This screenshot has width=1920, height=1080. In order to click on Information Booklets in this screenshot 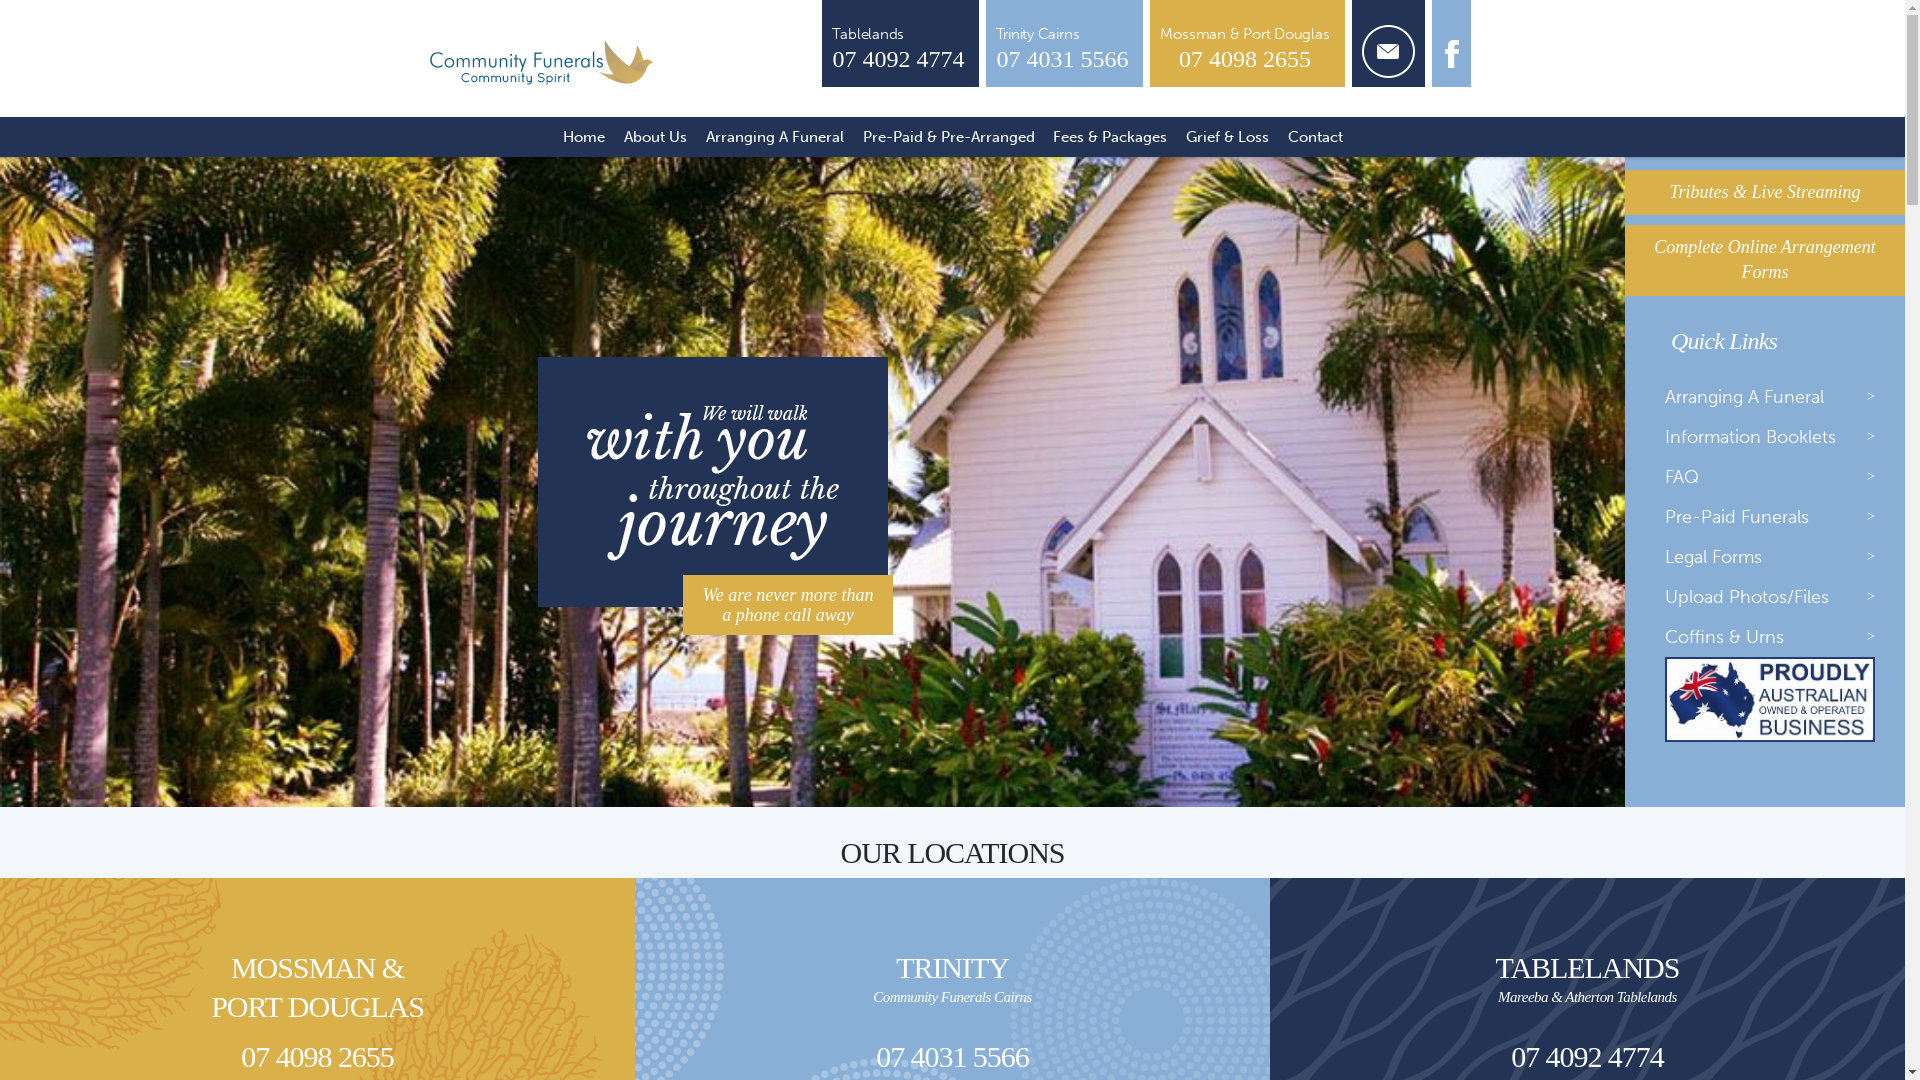, I will do `click(1775, 437)`.